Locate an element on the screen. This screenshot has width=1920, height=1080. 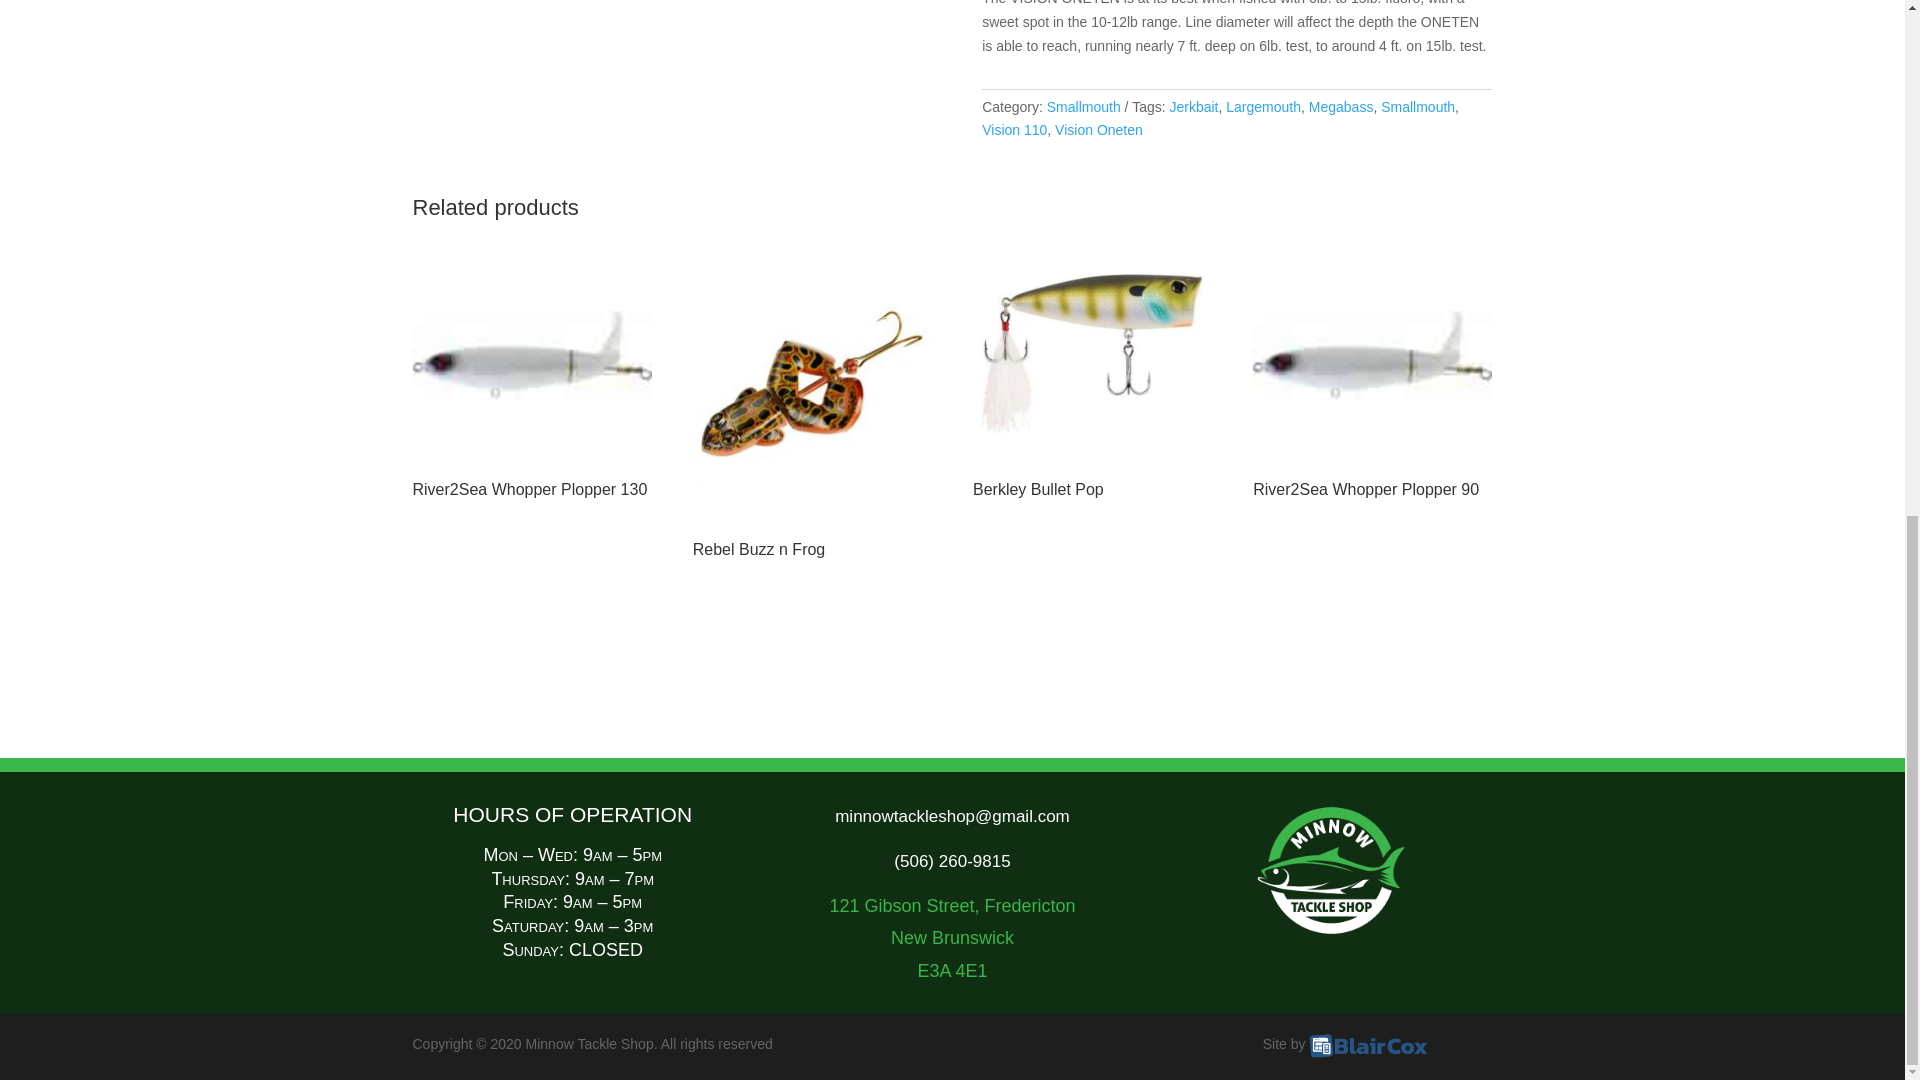
Largemouth is located at coordinates (1264, 106).